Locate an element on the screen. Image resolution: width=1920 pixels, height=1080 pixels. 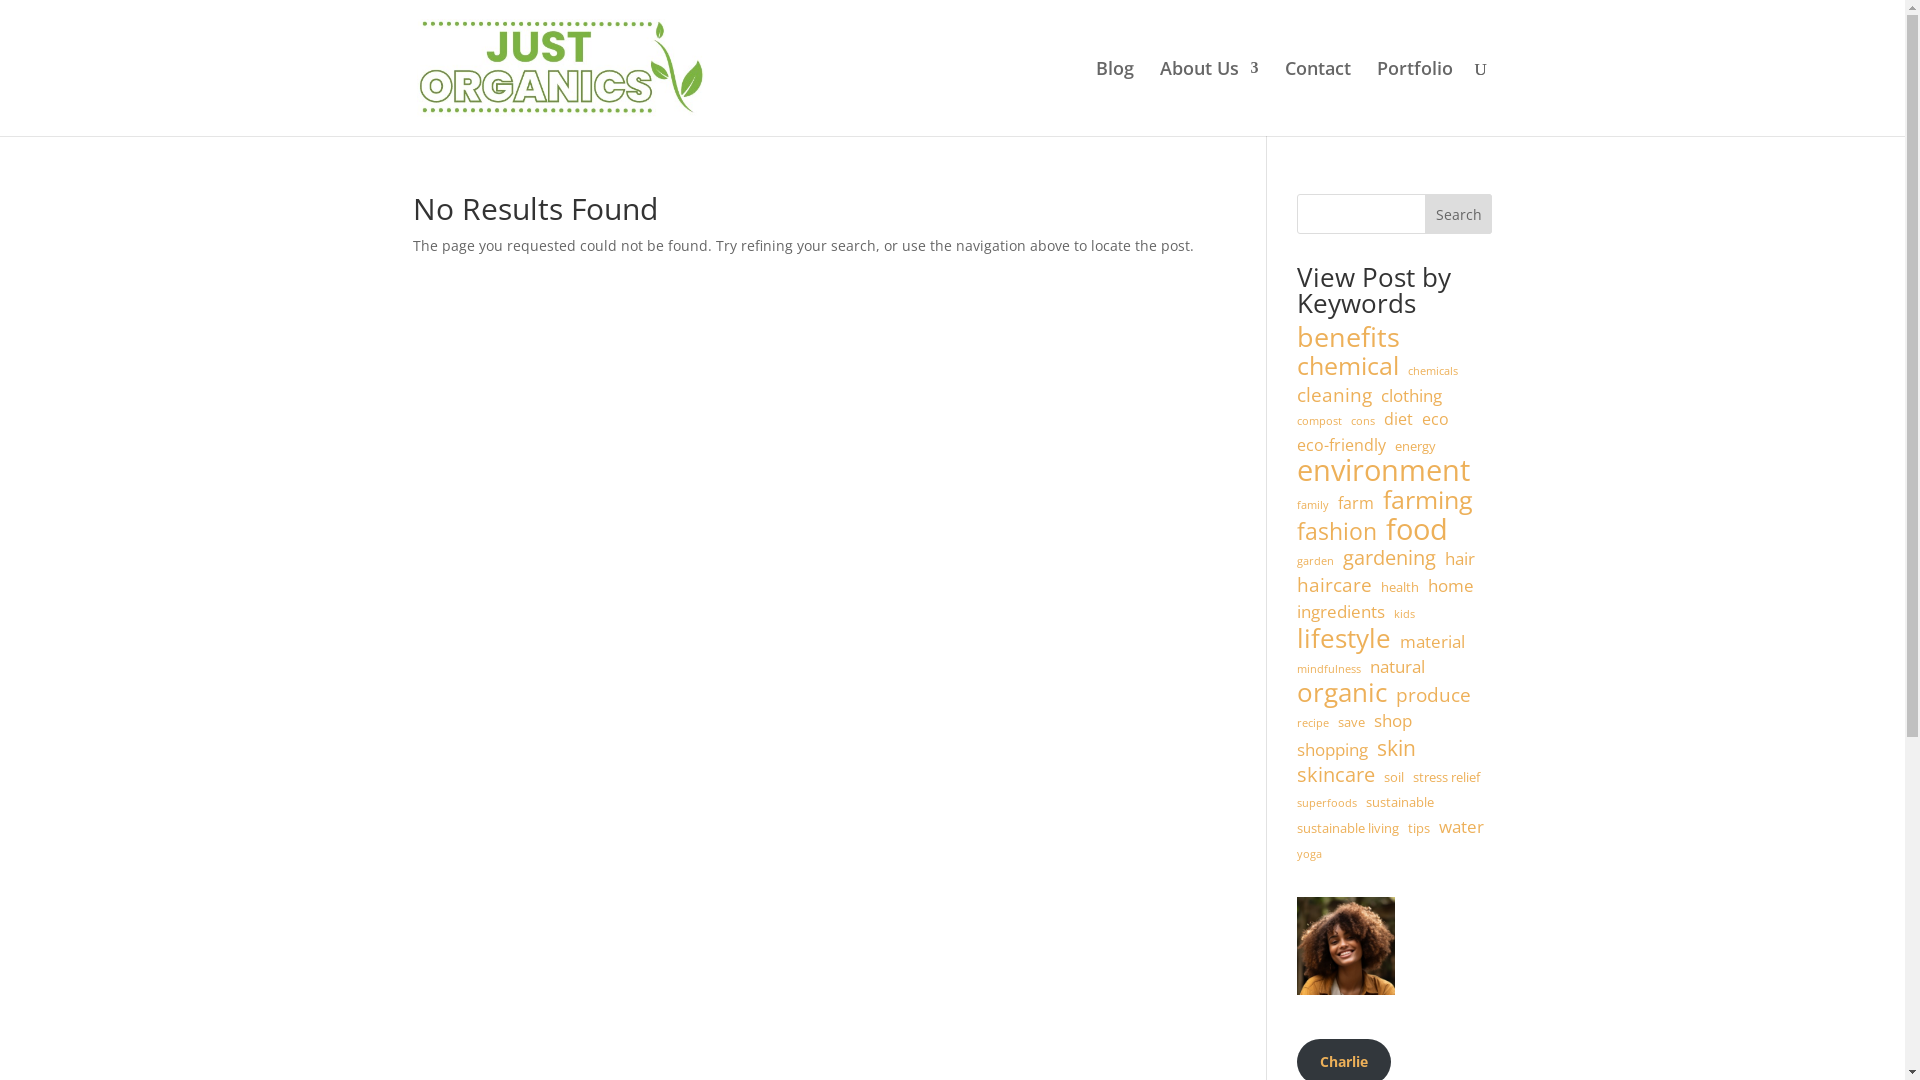
tips is located at coordinates (1419, 829).